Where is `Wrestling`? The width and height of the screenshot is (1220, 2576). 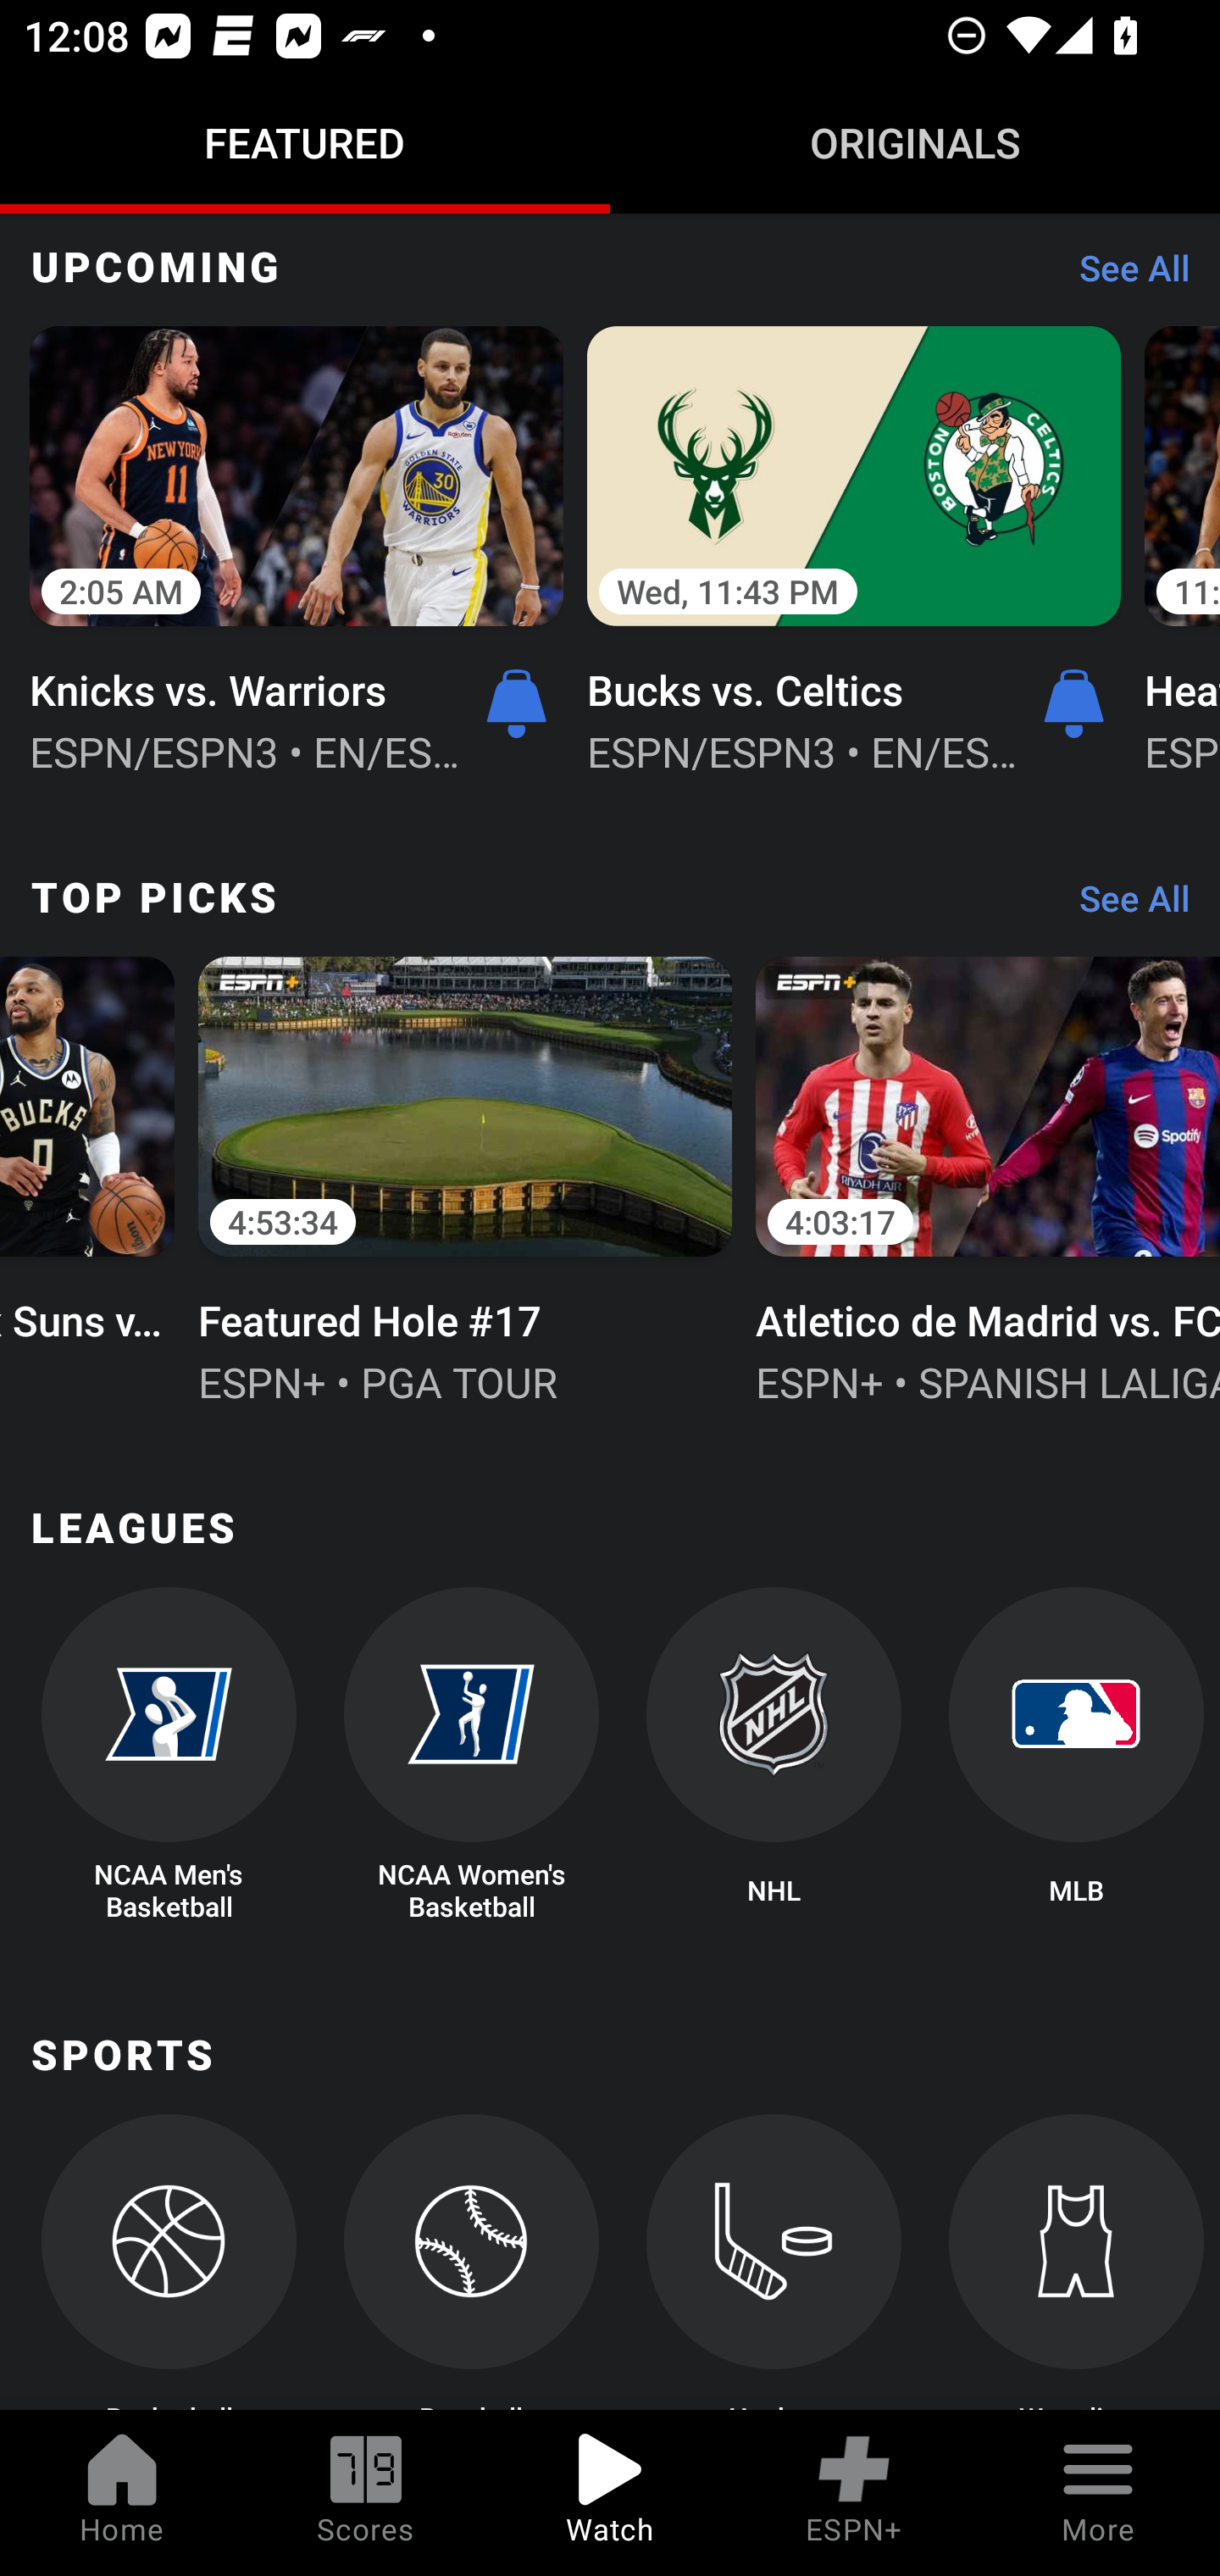 Wrestling is located at coordinates (1076, 2262).